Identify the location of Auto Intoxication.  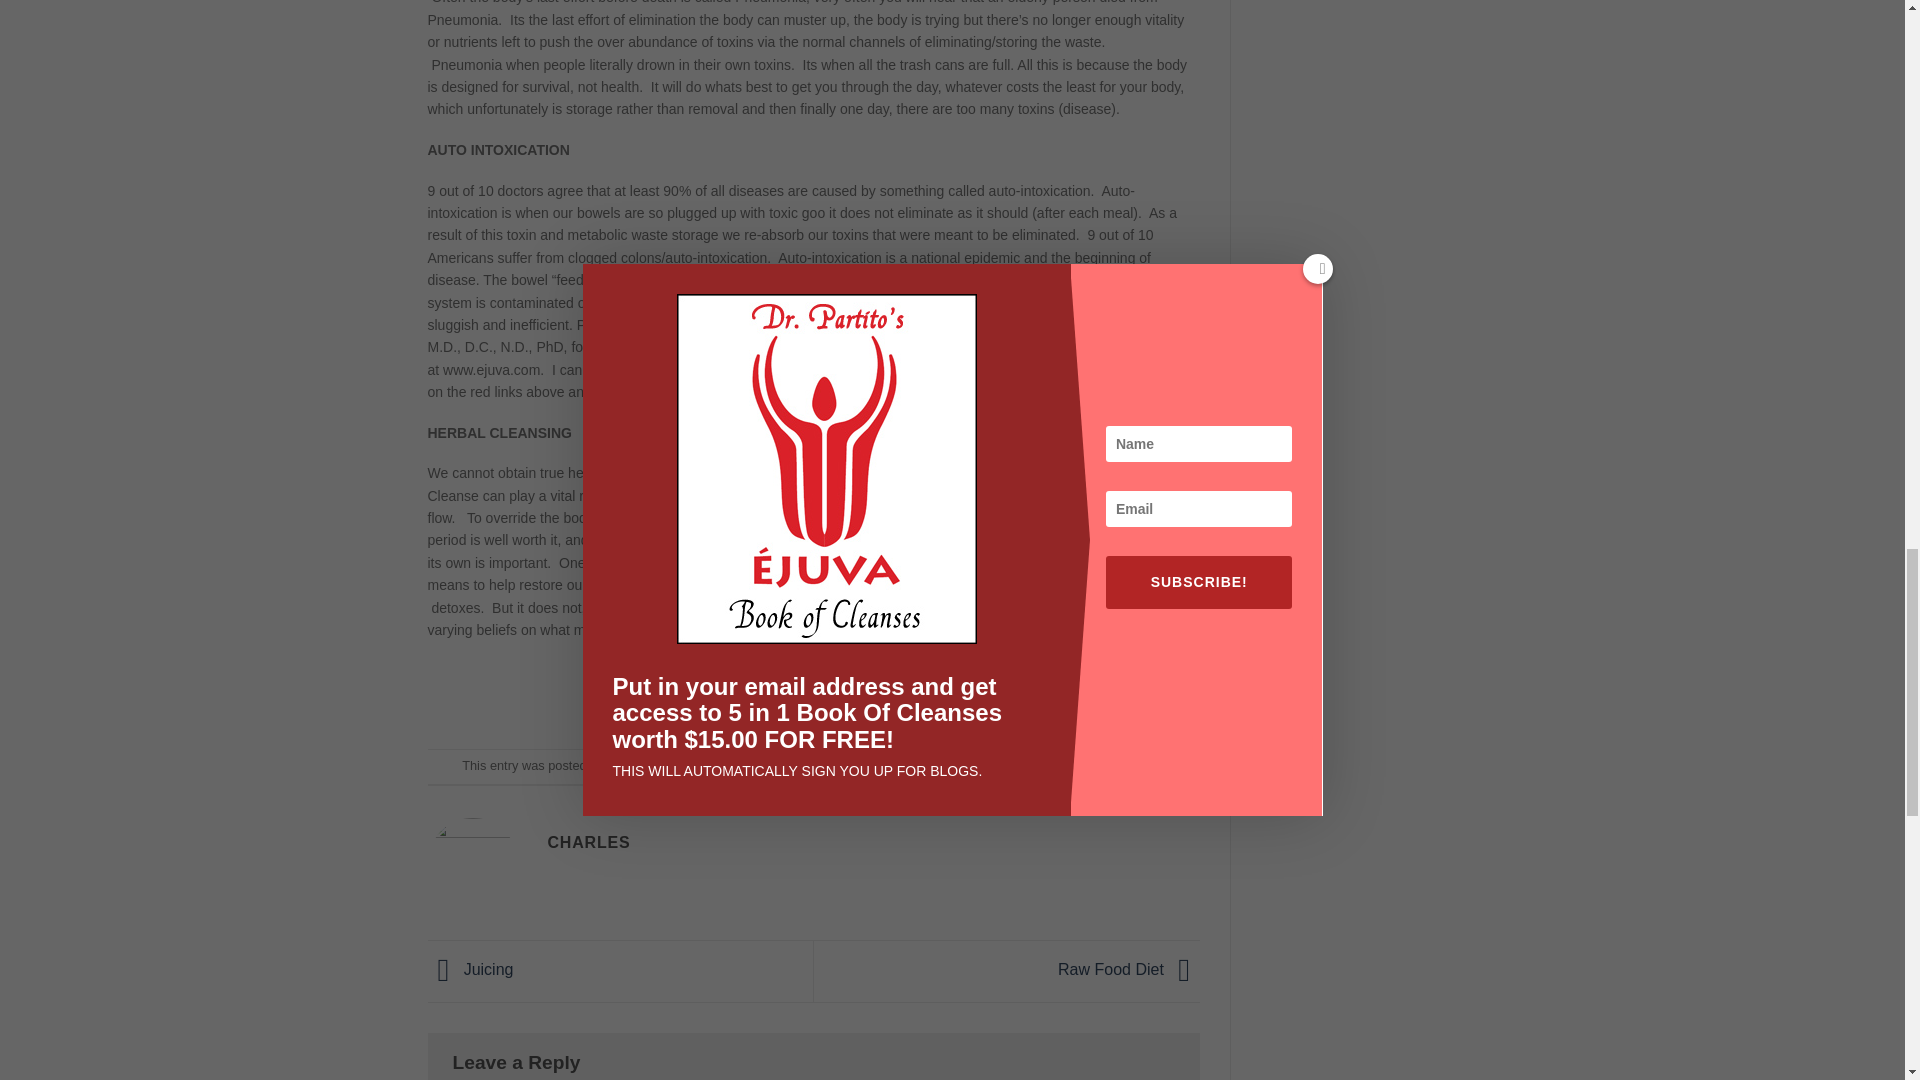
(778, 766).